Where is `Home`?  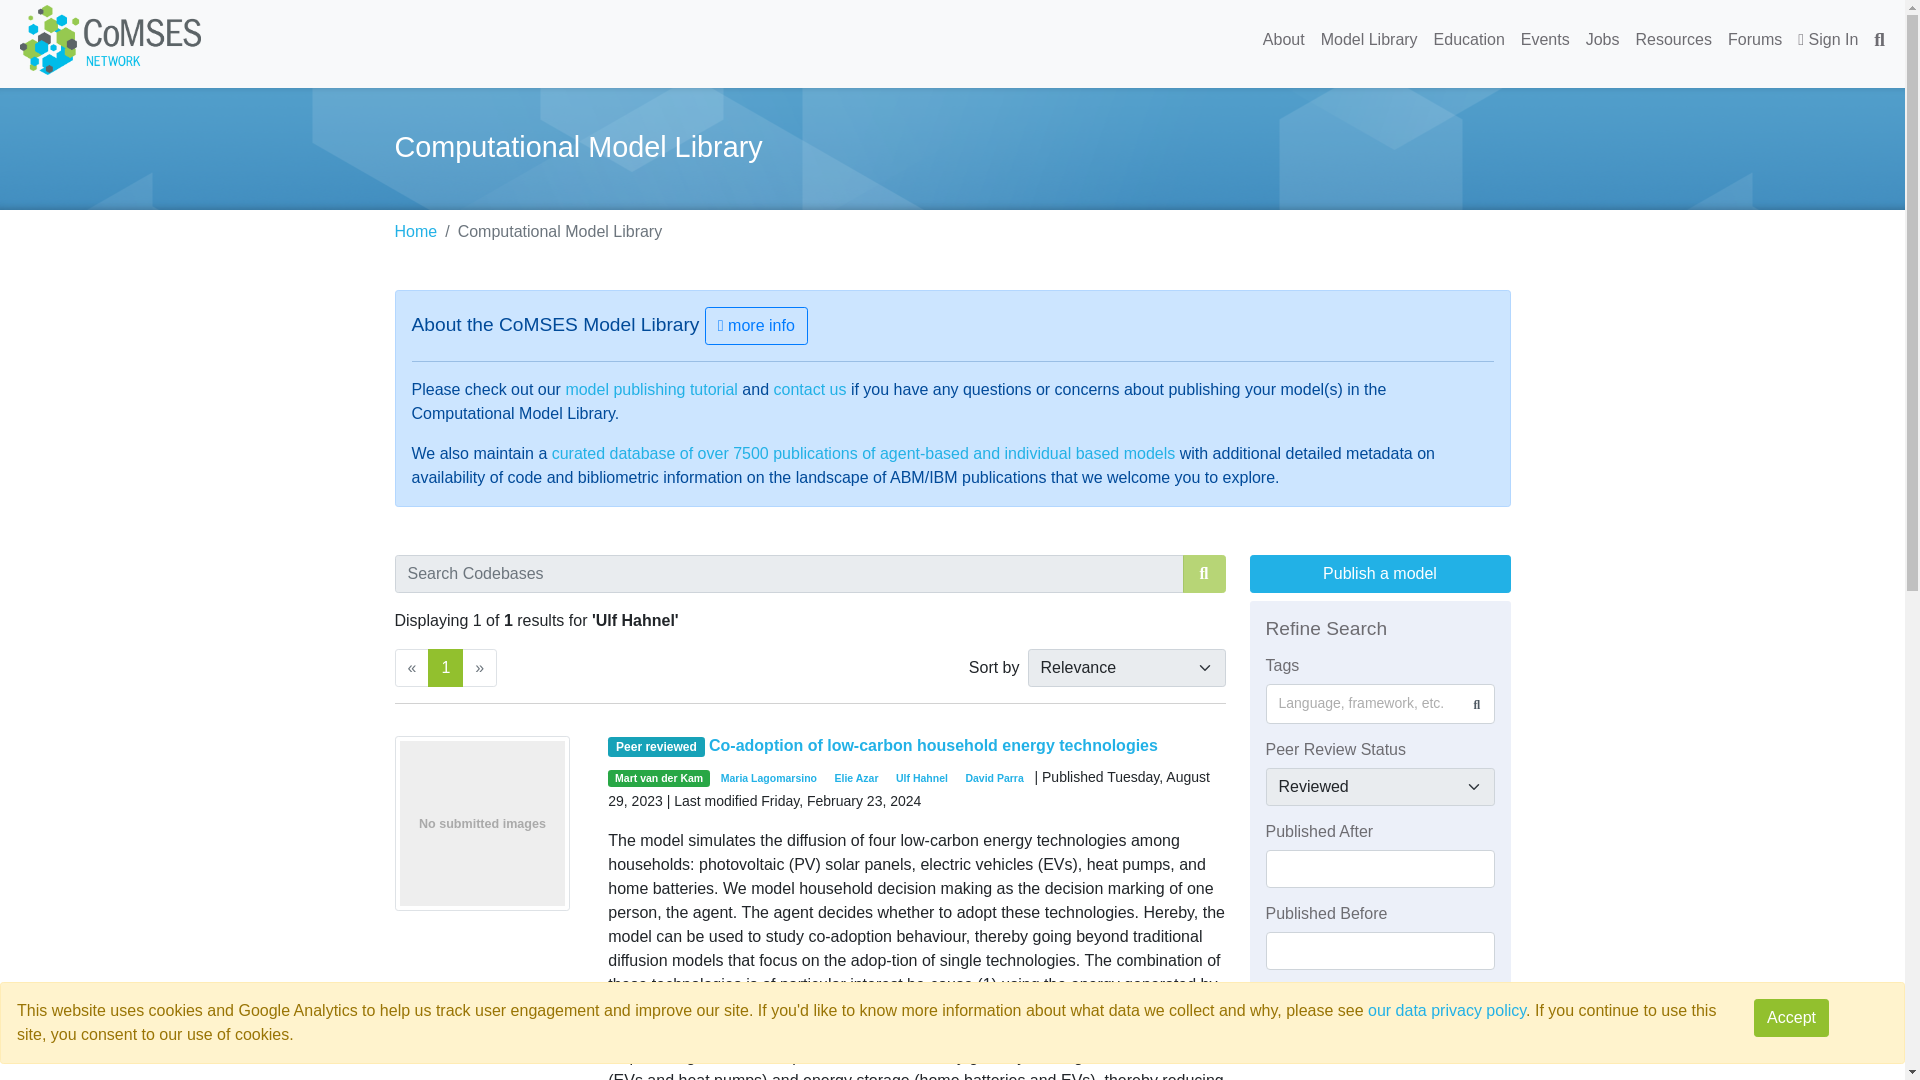
Home is located at coordinates (415, 230).